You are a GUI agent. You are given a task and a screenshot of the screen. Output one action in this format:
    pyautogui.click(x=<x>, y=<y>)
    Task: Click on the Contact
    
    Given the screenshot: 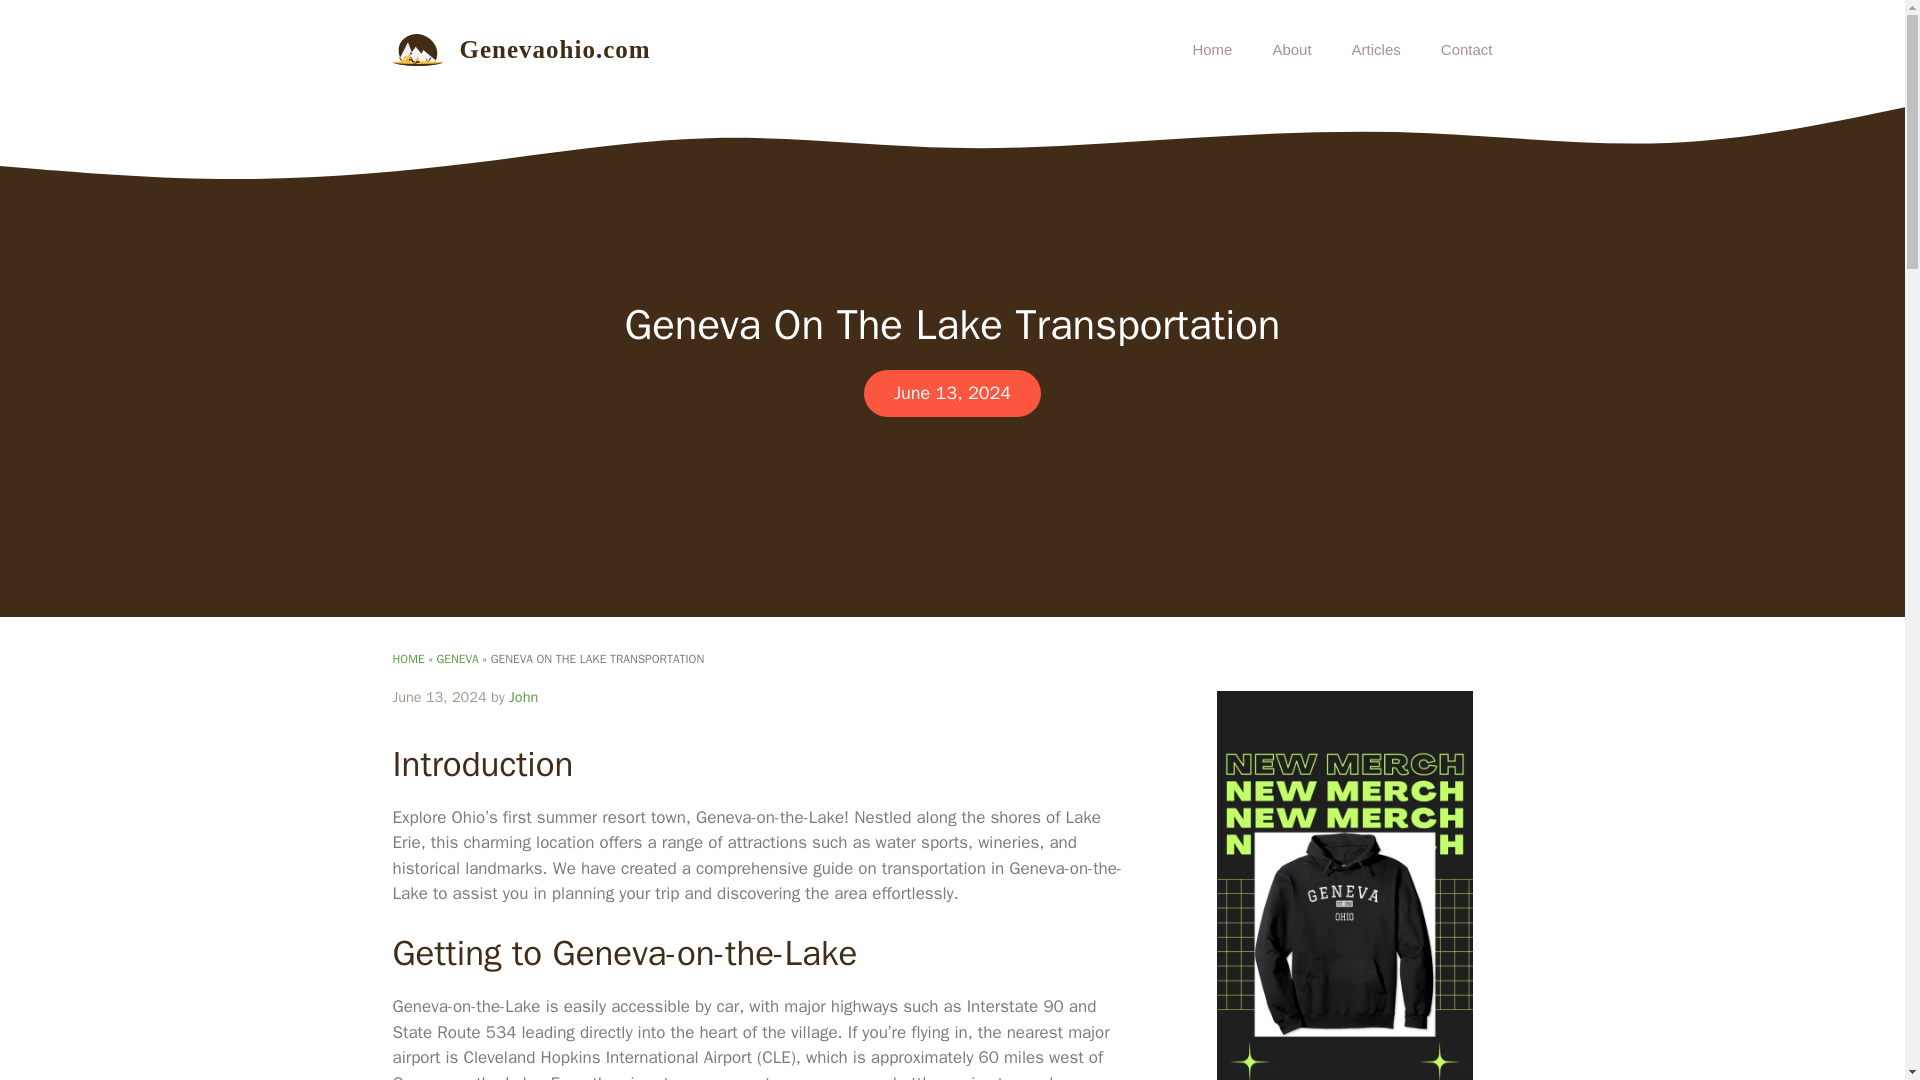 What is the action you would take?
    pyautogui.click(x=1466, y=50)
    